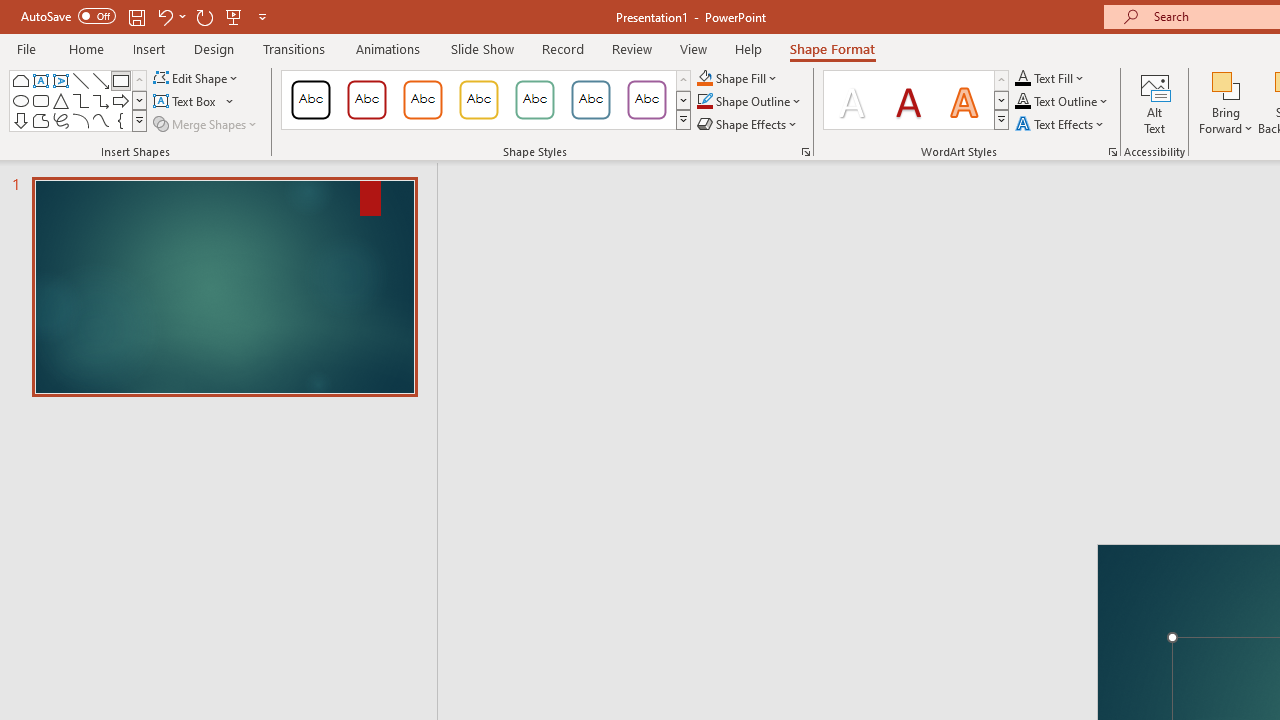 The height and width of the screenshot is (720, 1280). I want to click on Fill: White, Text color 1; Shadow, so click(852, 100).